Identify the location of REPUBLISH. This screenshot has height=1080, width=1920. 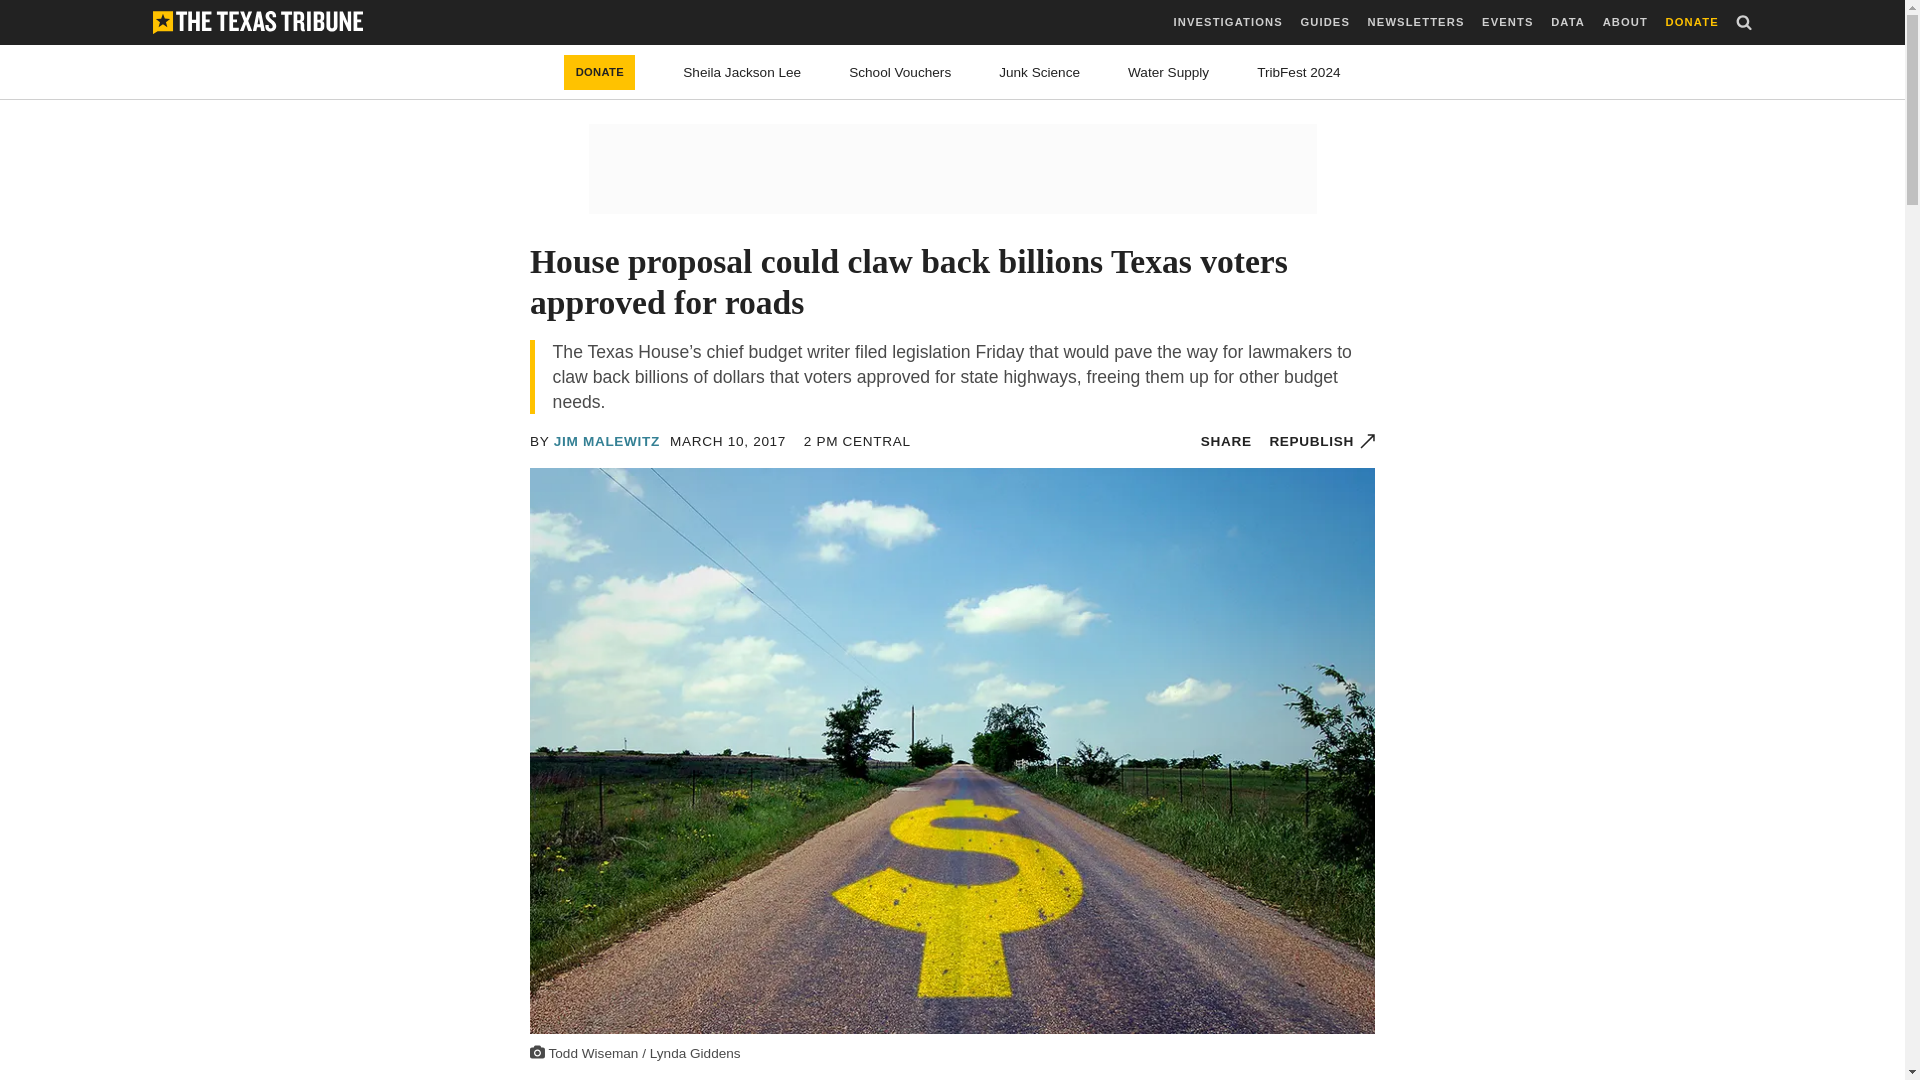
(1322, 442).